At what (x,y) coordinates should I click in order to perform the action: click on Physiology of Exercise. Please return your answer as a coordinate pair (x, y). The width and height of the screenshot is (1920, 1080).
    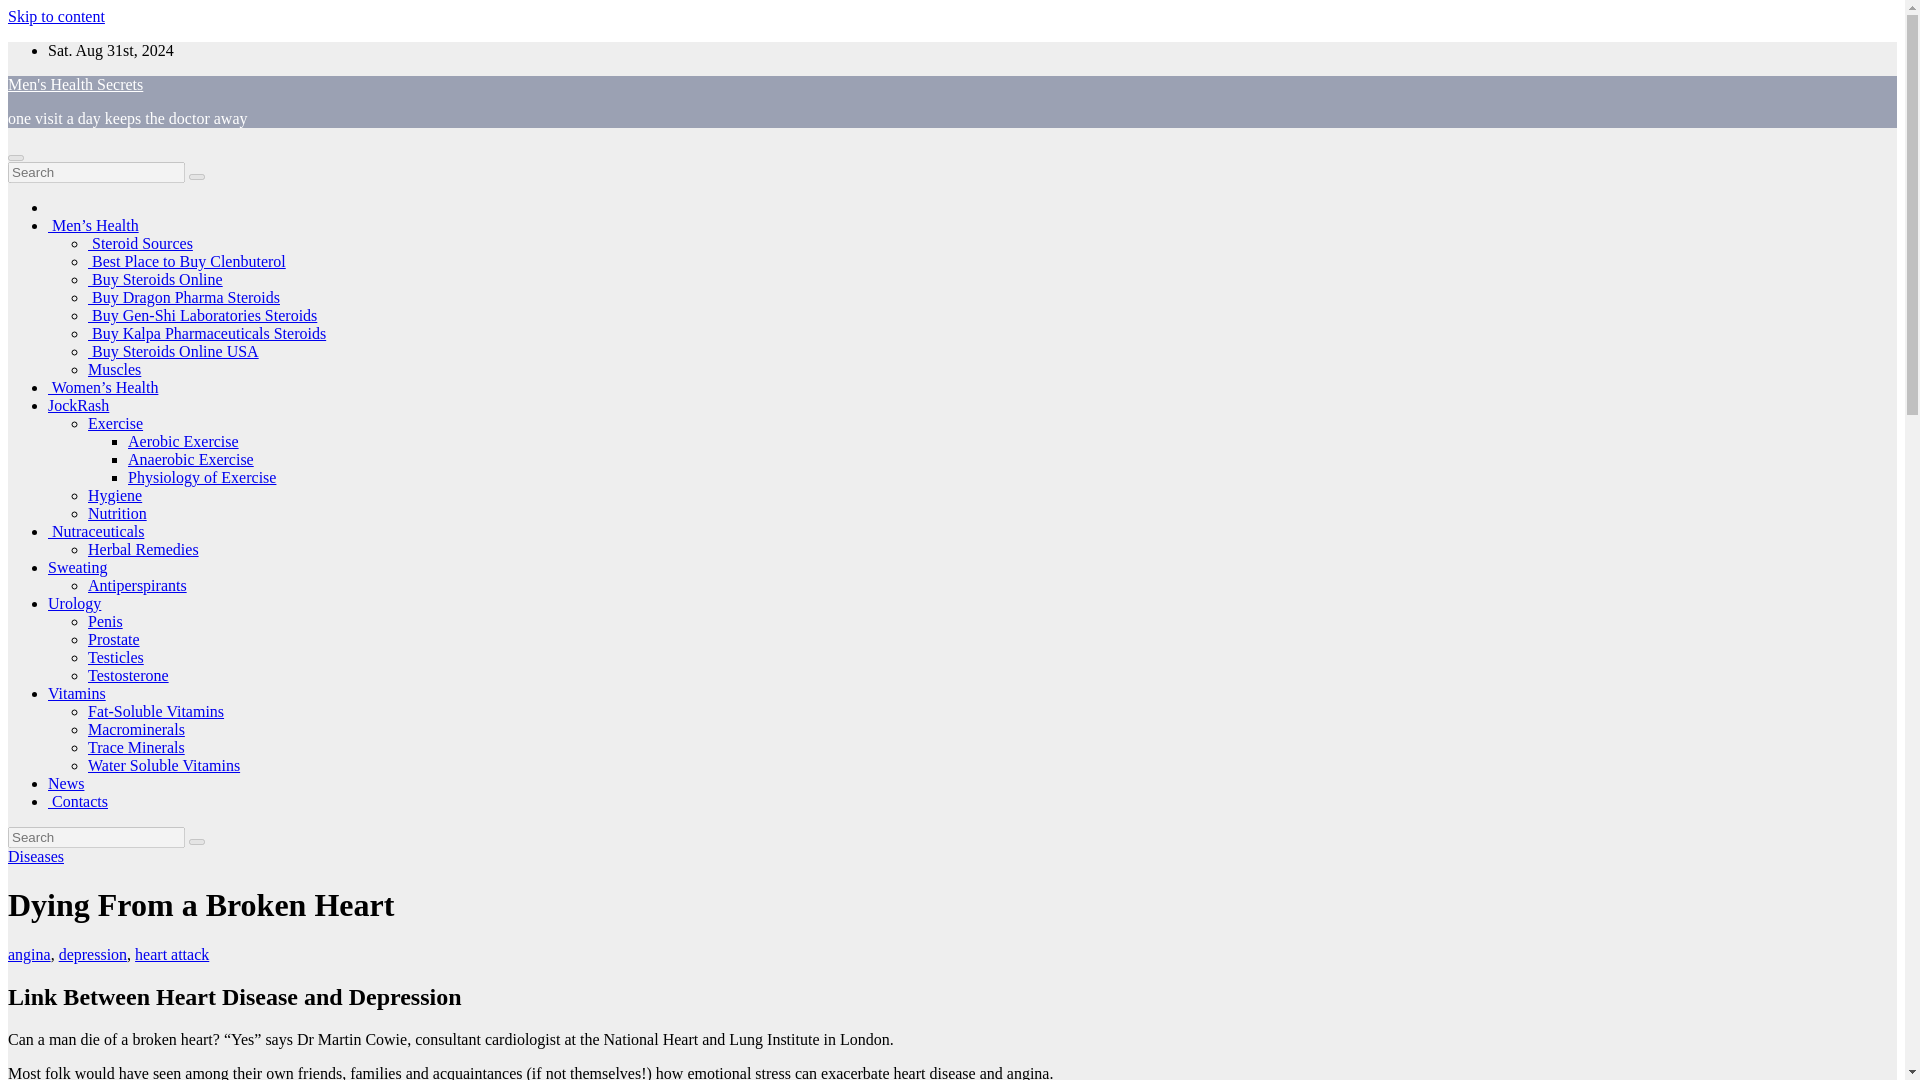
    Looking at the image, I should click on (202, 477).